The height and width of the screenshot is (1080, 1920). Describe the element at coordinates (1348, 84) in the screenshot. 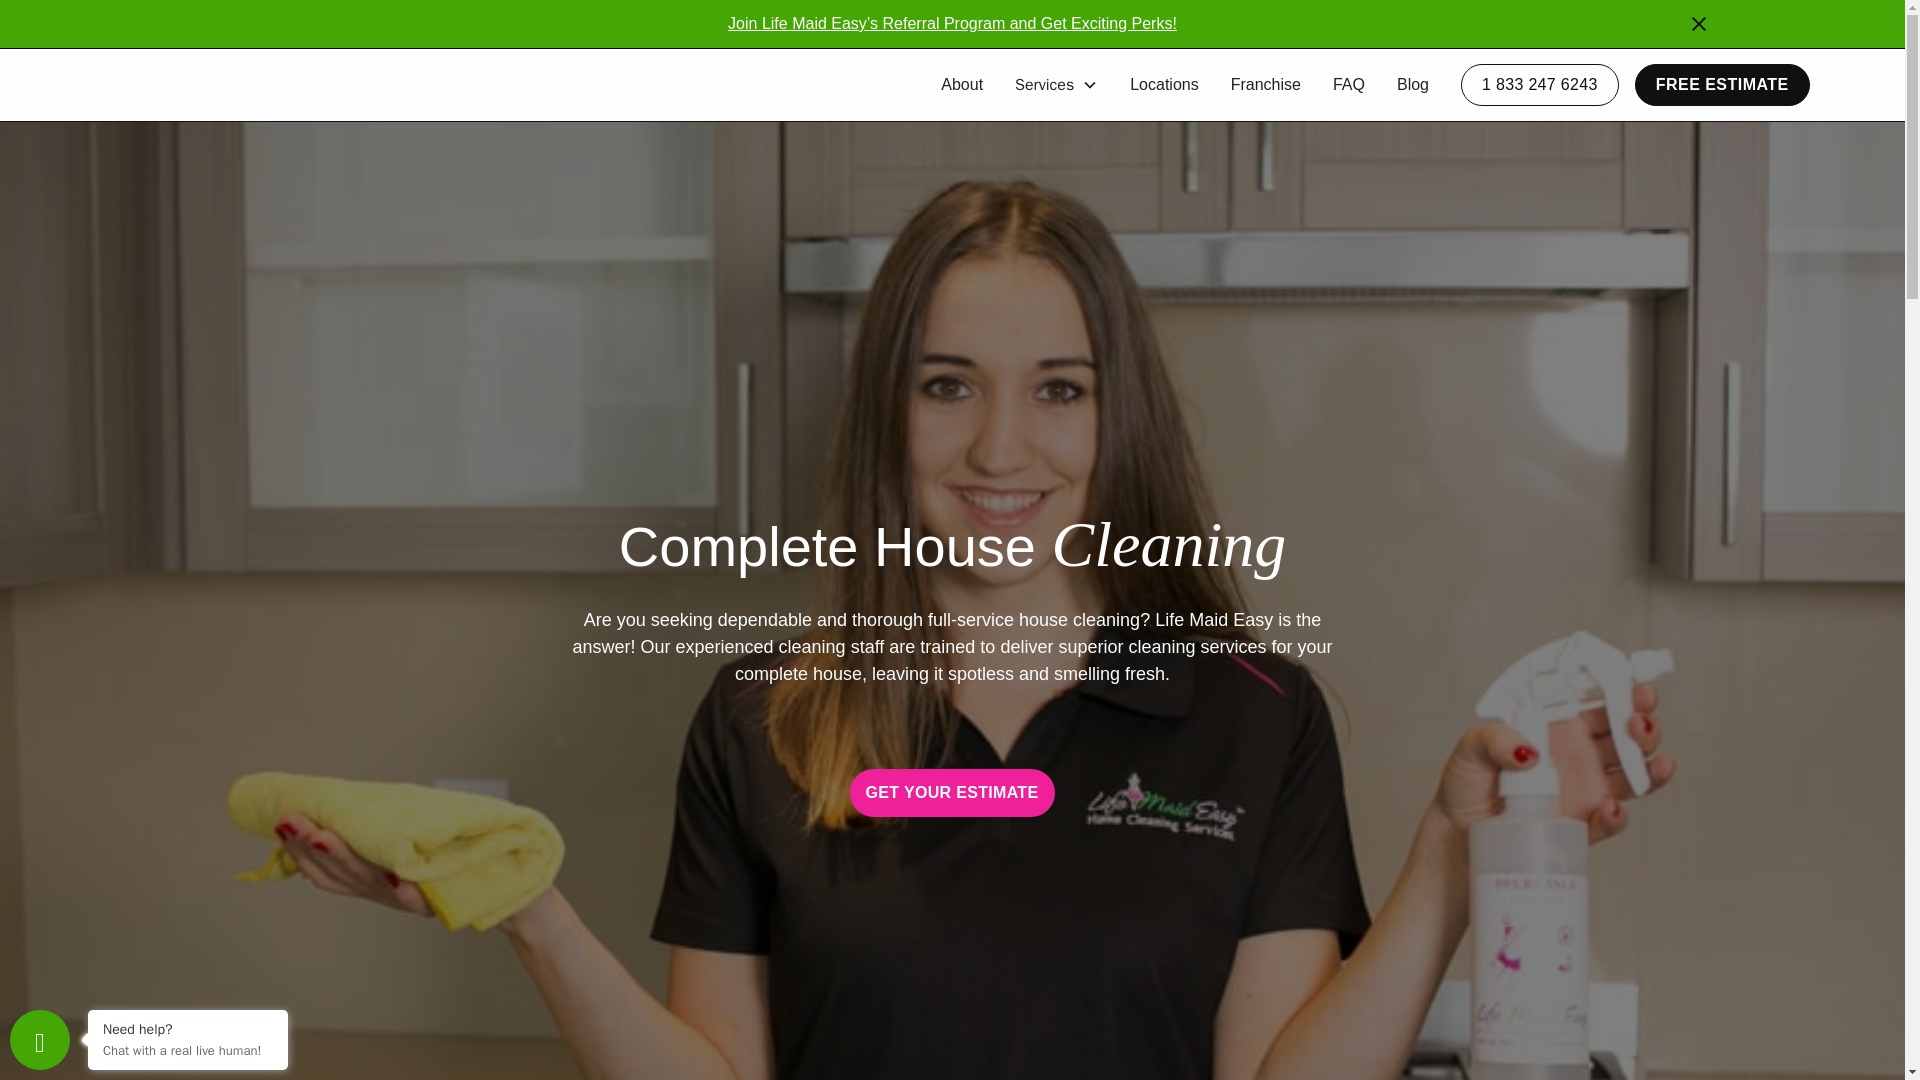

I see `FAQ` at that location.